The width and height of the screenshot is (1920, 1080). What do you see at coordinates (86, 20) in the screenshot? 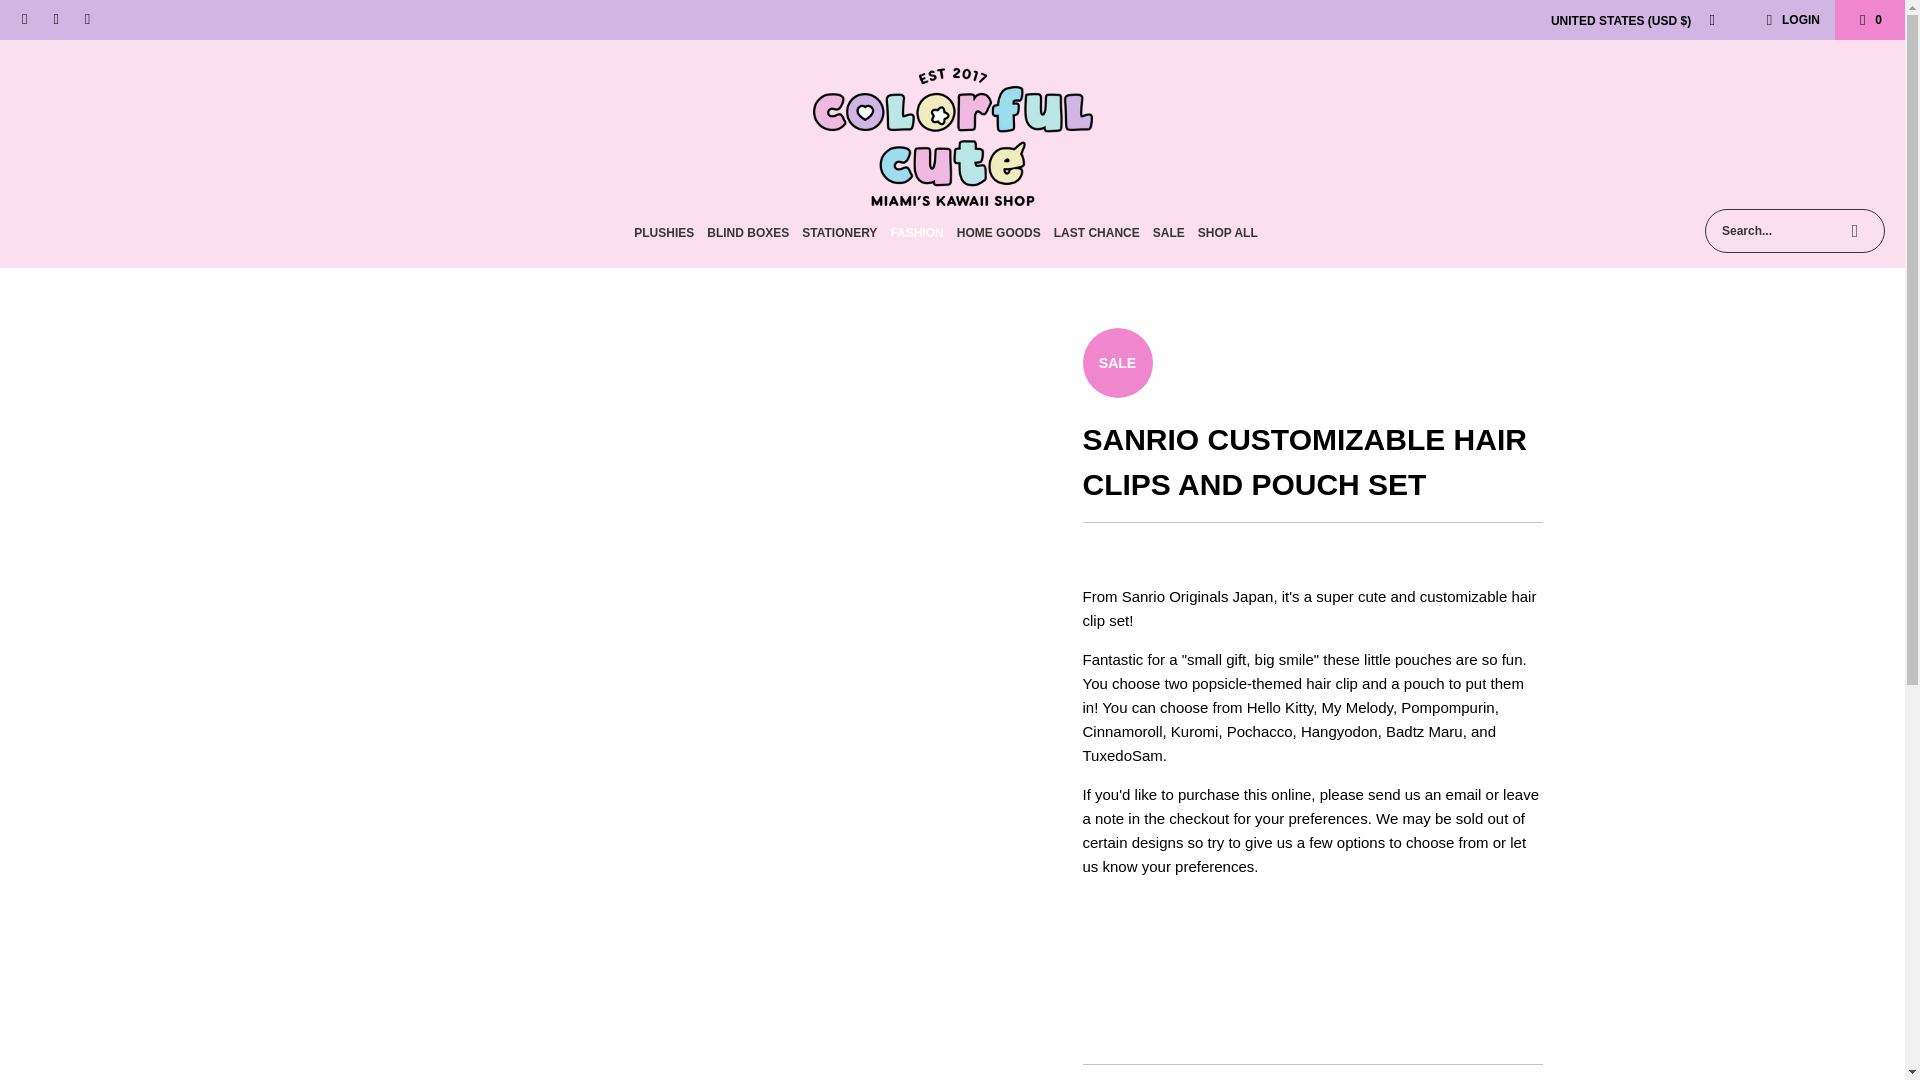
I see `Colorful Cute on TikTok` at bounding box center [86, 20].